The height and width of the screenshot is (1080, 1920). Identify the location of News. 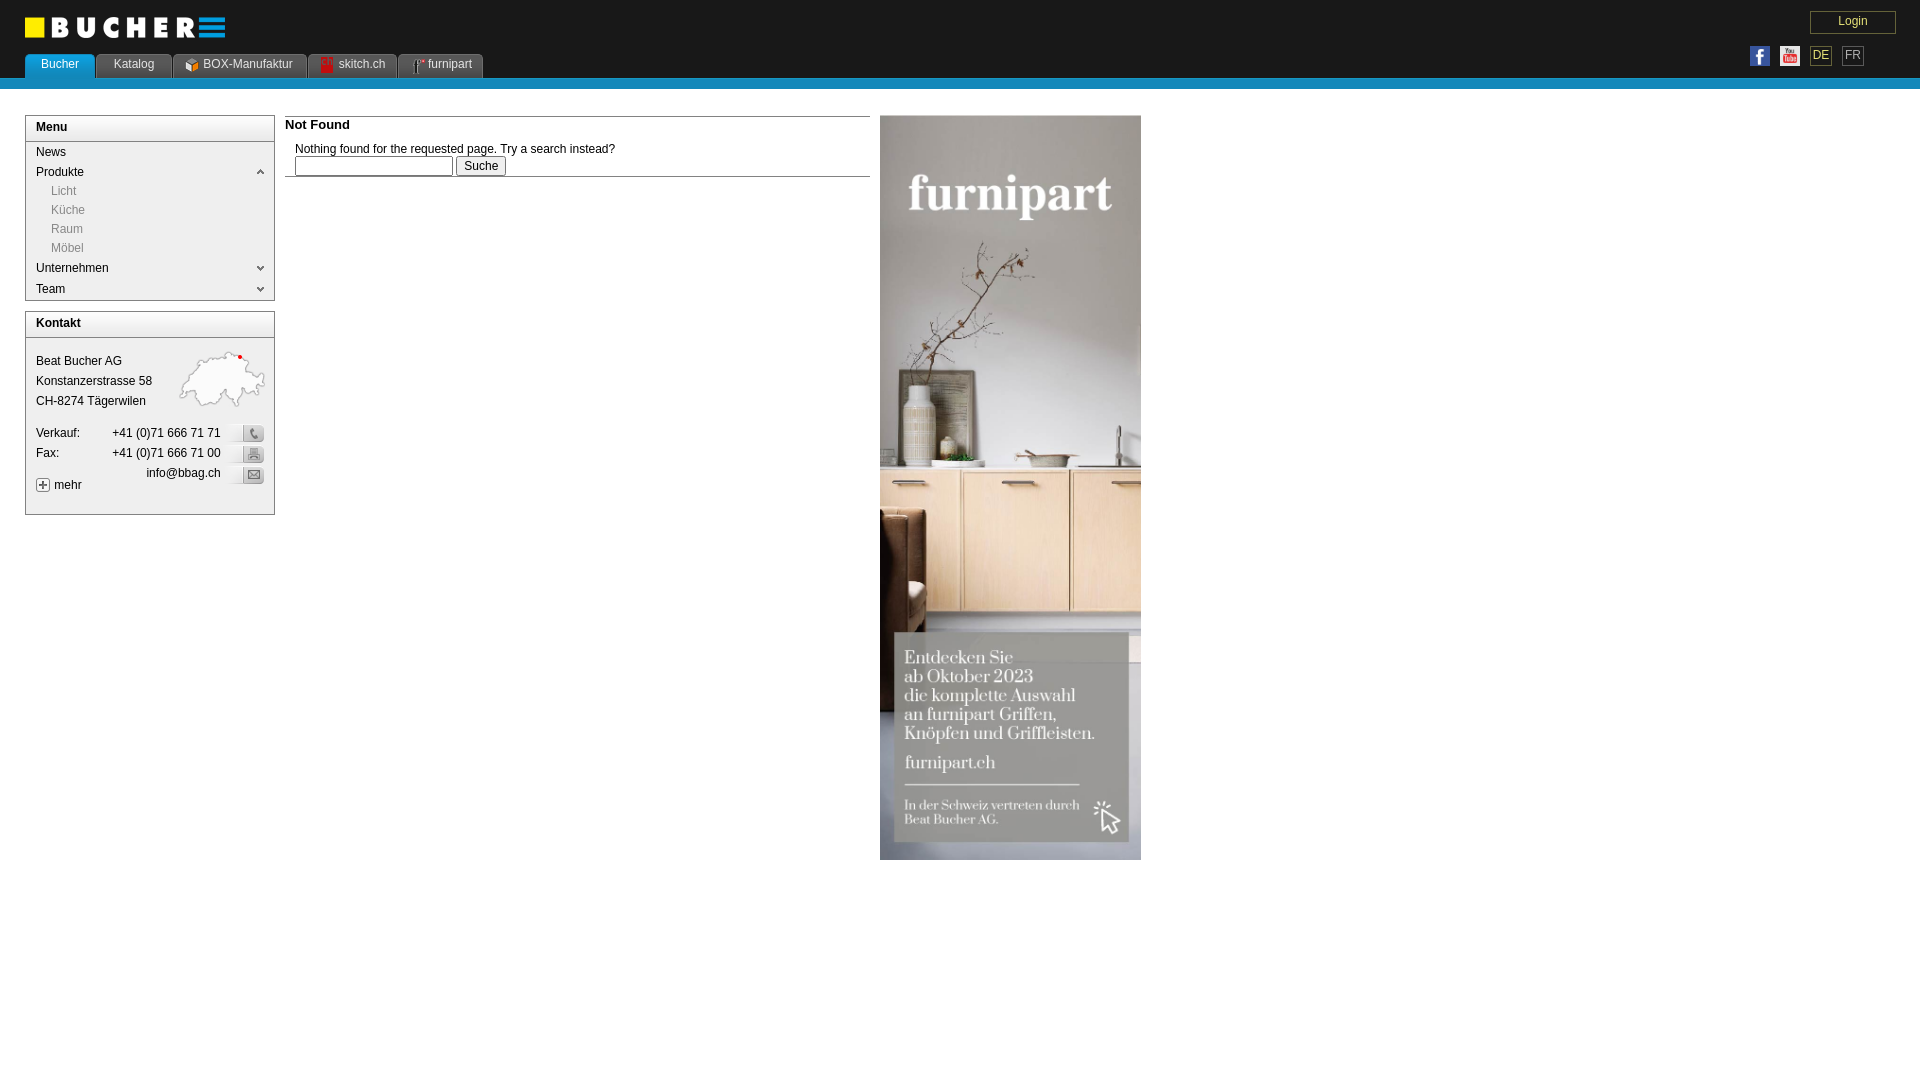
(51, 152).